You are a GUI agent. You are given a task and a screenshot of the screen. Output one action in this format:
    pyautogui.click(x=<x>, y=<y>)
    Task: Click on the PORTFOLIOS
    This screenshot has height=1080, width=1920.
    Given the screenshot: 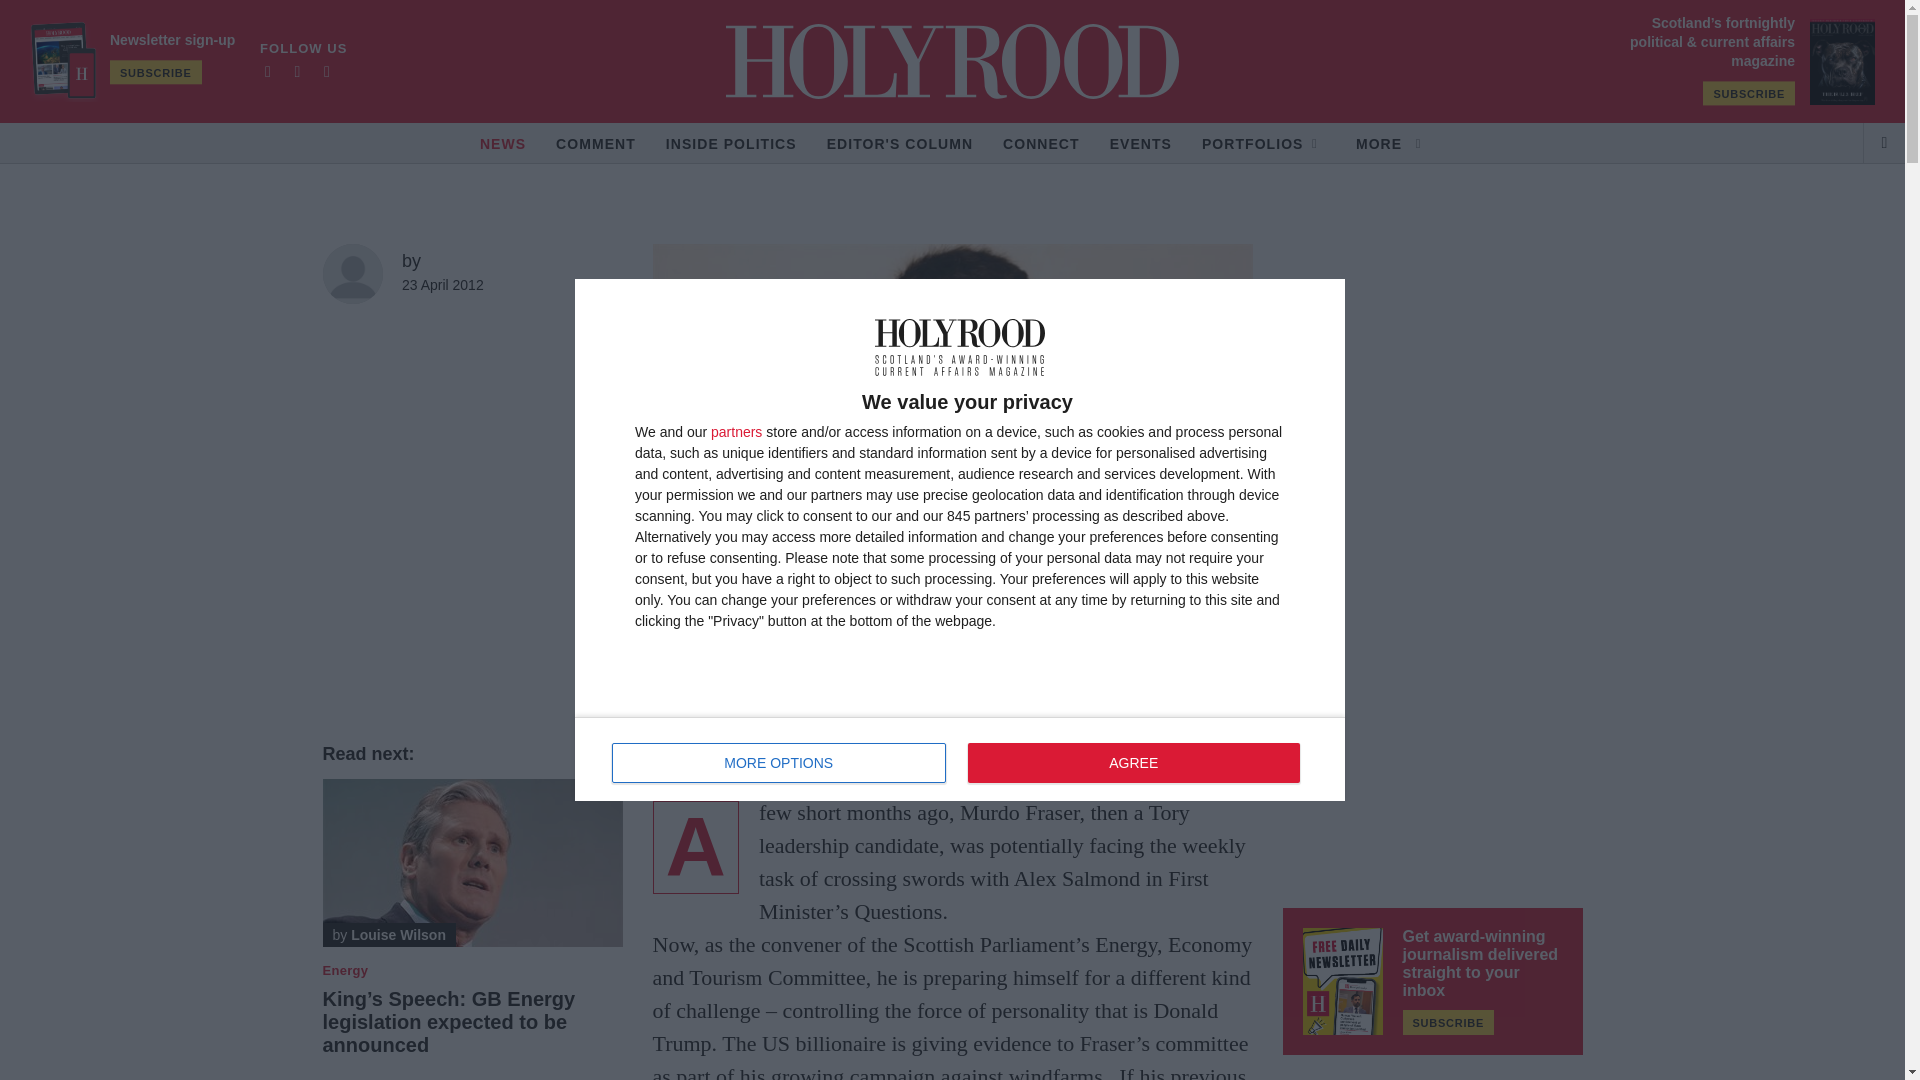 What is the action you would take?
    pyautogui.click(x=1262, y=143)
    